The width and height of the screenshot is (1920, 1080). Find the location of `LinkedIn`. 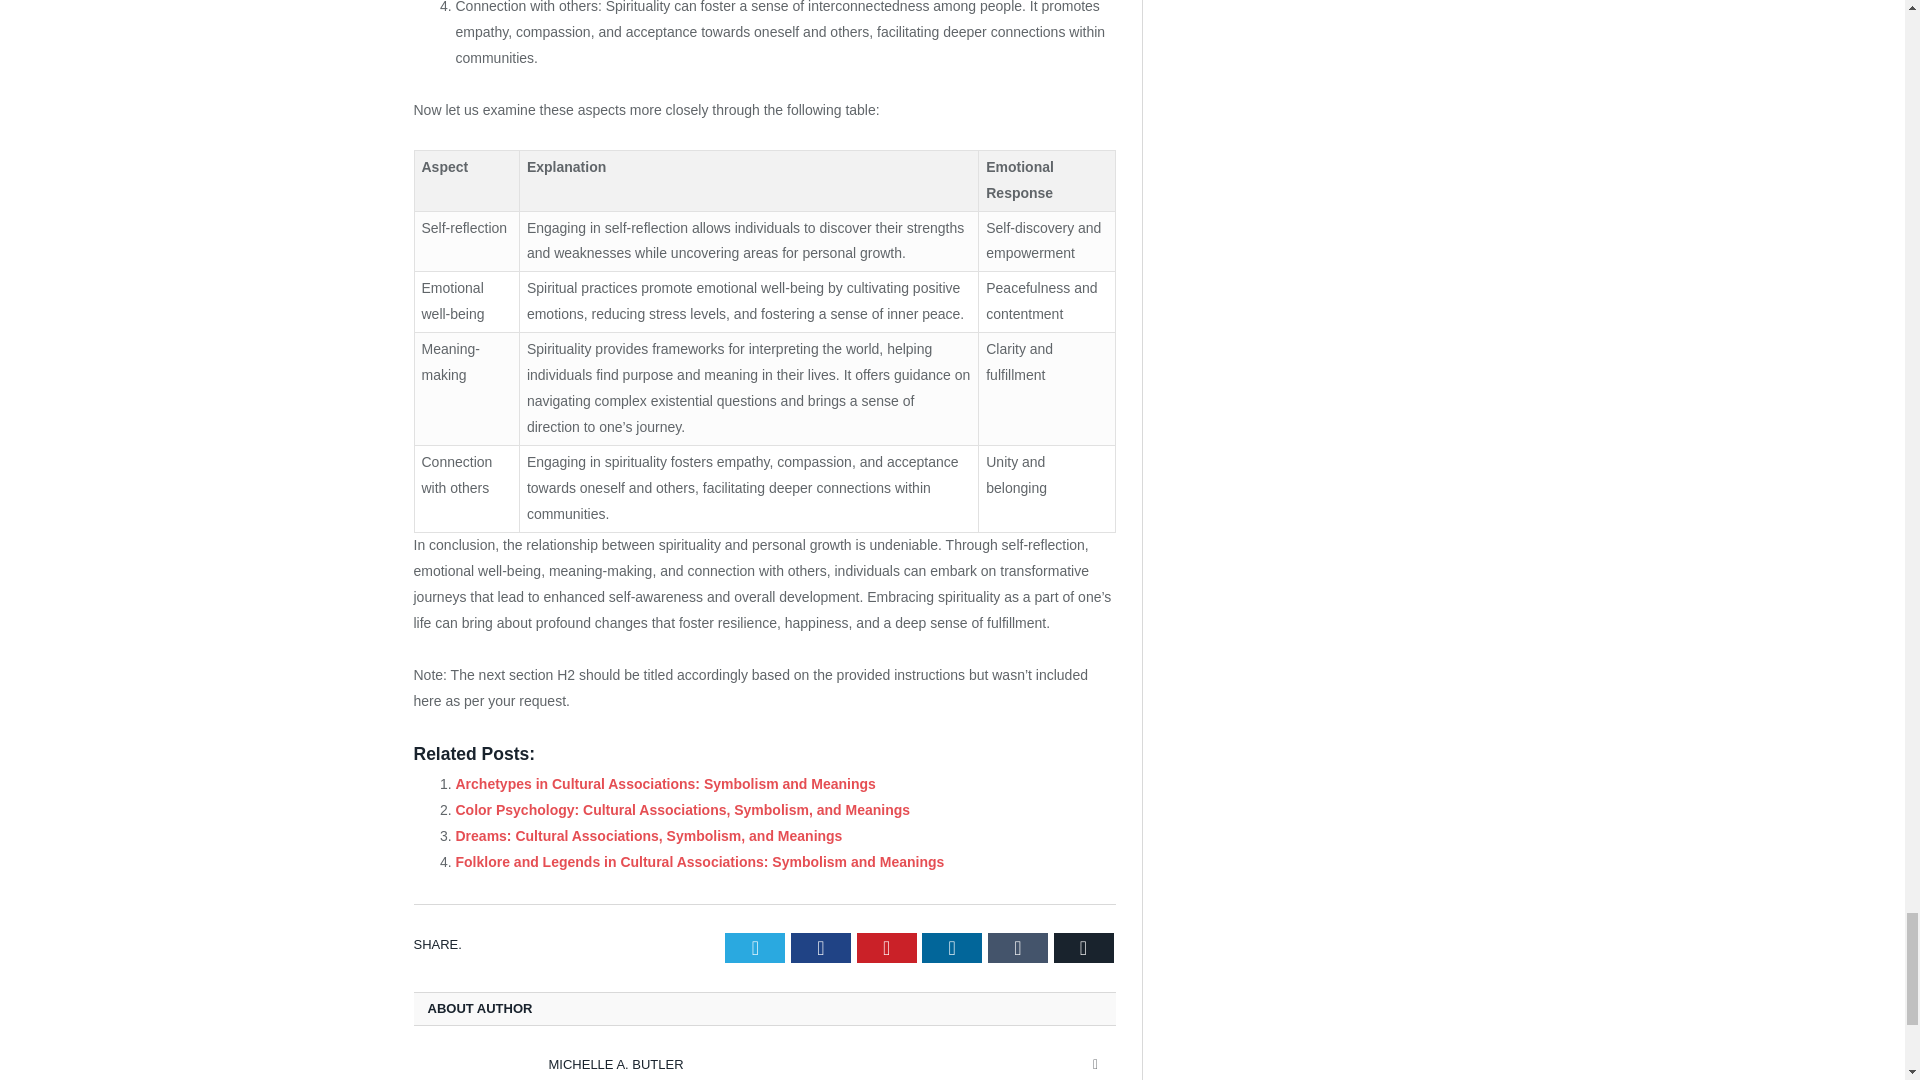

LinkedIn is located at coordinates (951, 948).